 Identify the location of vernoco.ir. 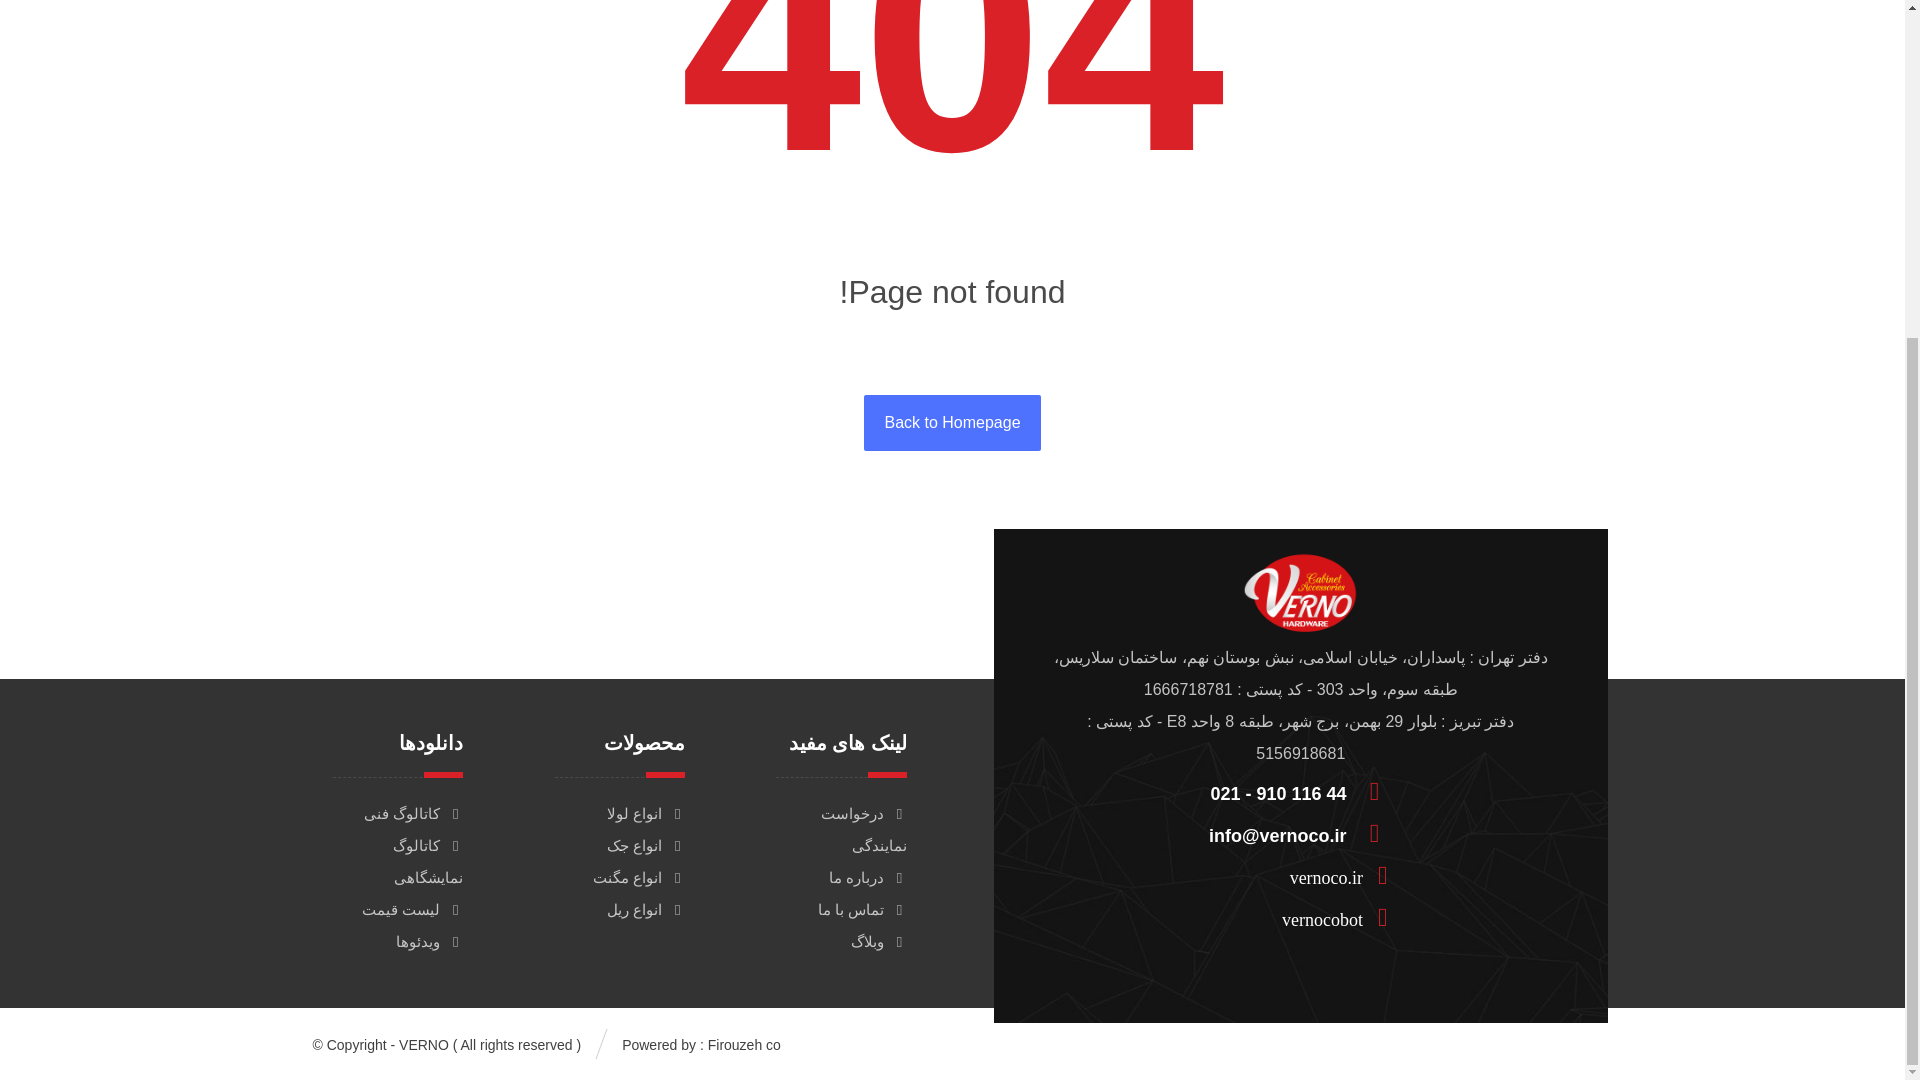
(1292, 874).